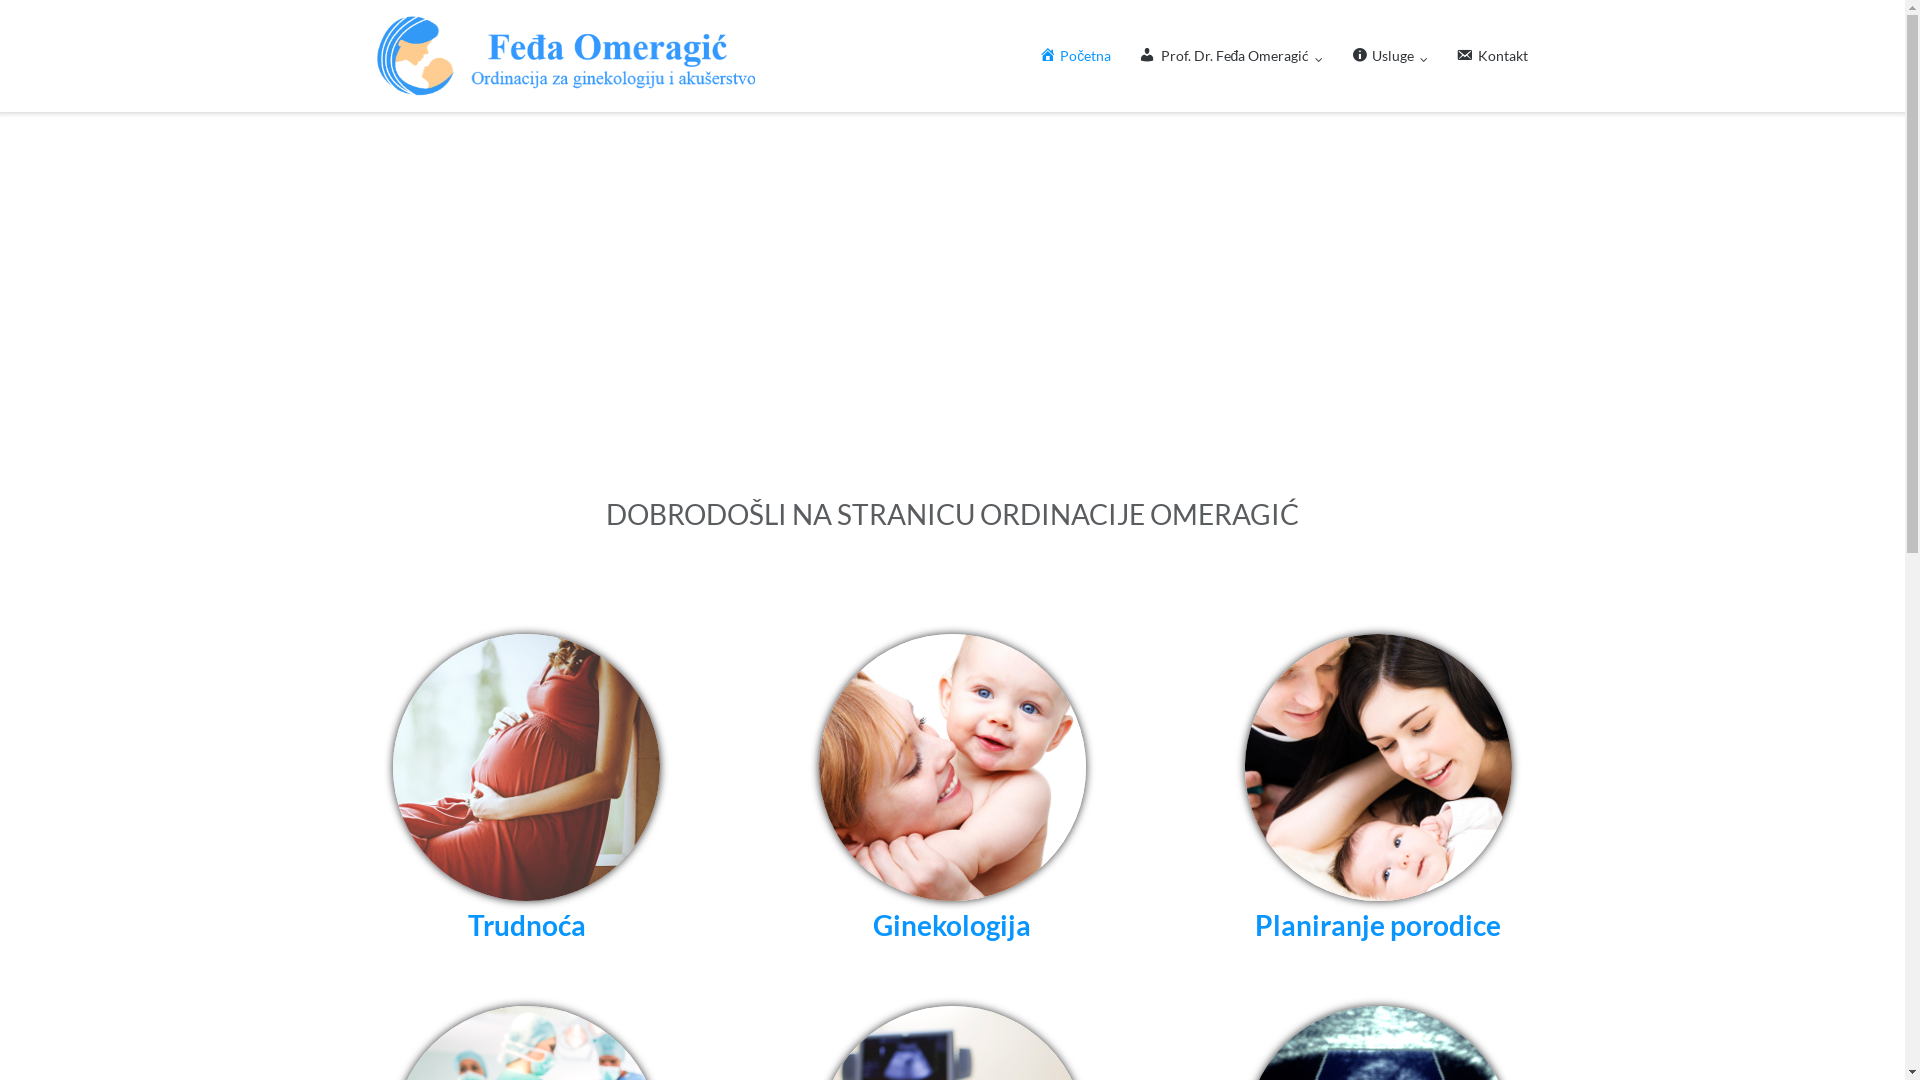  Describe the element at coordinates (1390, 56) in the screenshot. I see `Usluge` at that location.